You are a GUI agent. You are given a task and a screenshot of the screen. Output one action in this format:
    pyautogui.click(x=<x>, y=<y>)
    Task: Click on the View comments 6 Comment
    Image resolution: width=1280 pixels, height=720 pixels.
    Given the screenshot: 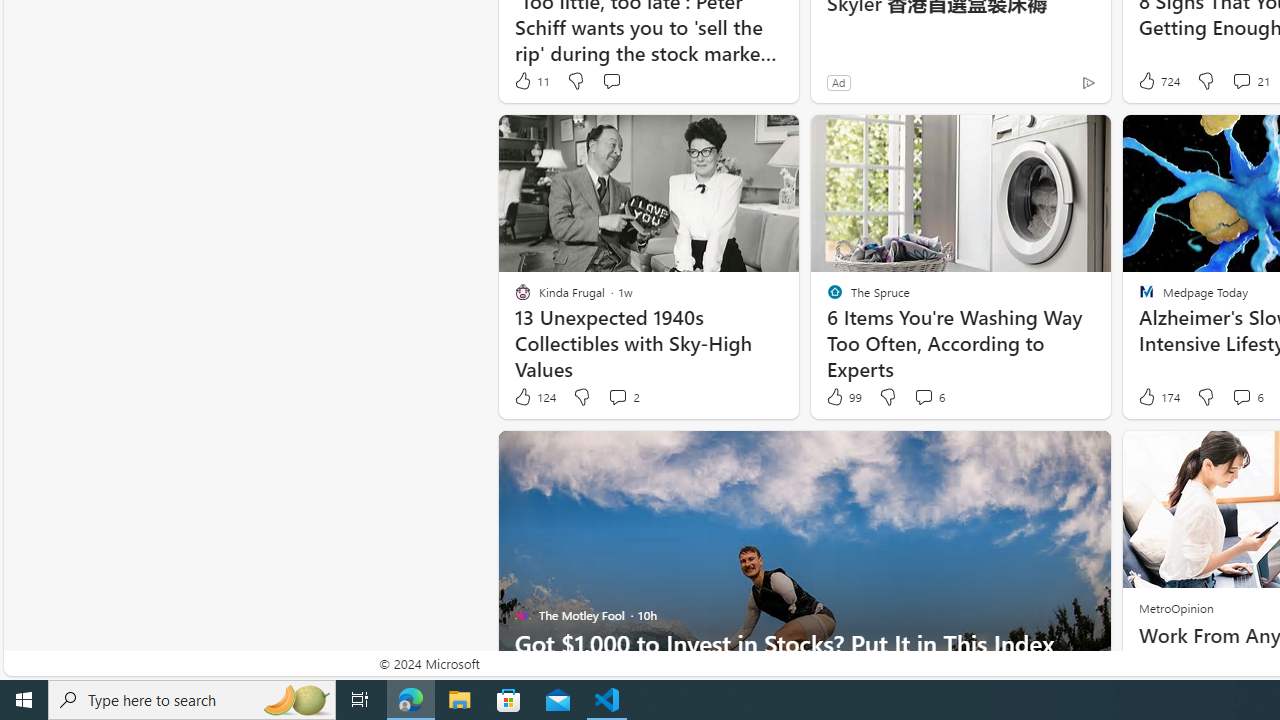 What is the action you would take?
    pyautogui.click(x=1247, y=397)
    